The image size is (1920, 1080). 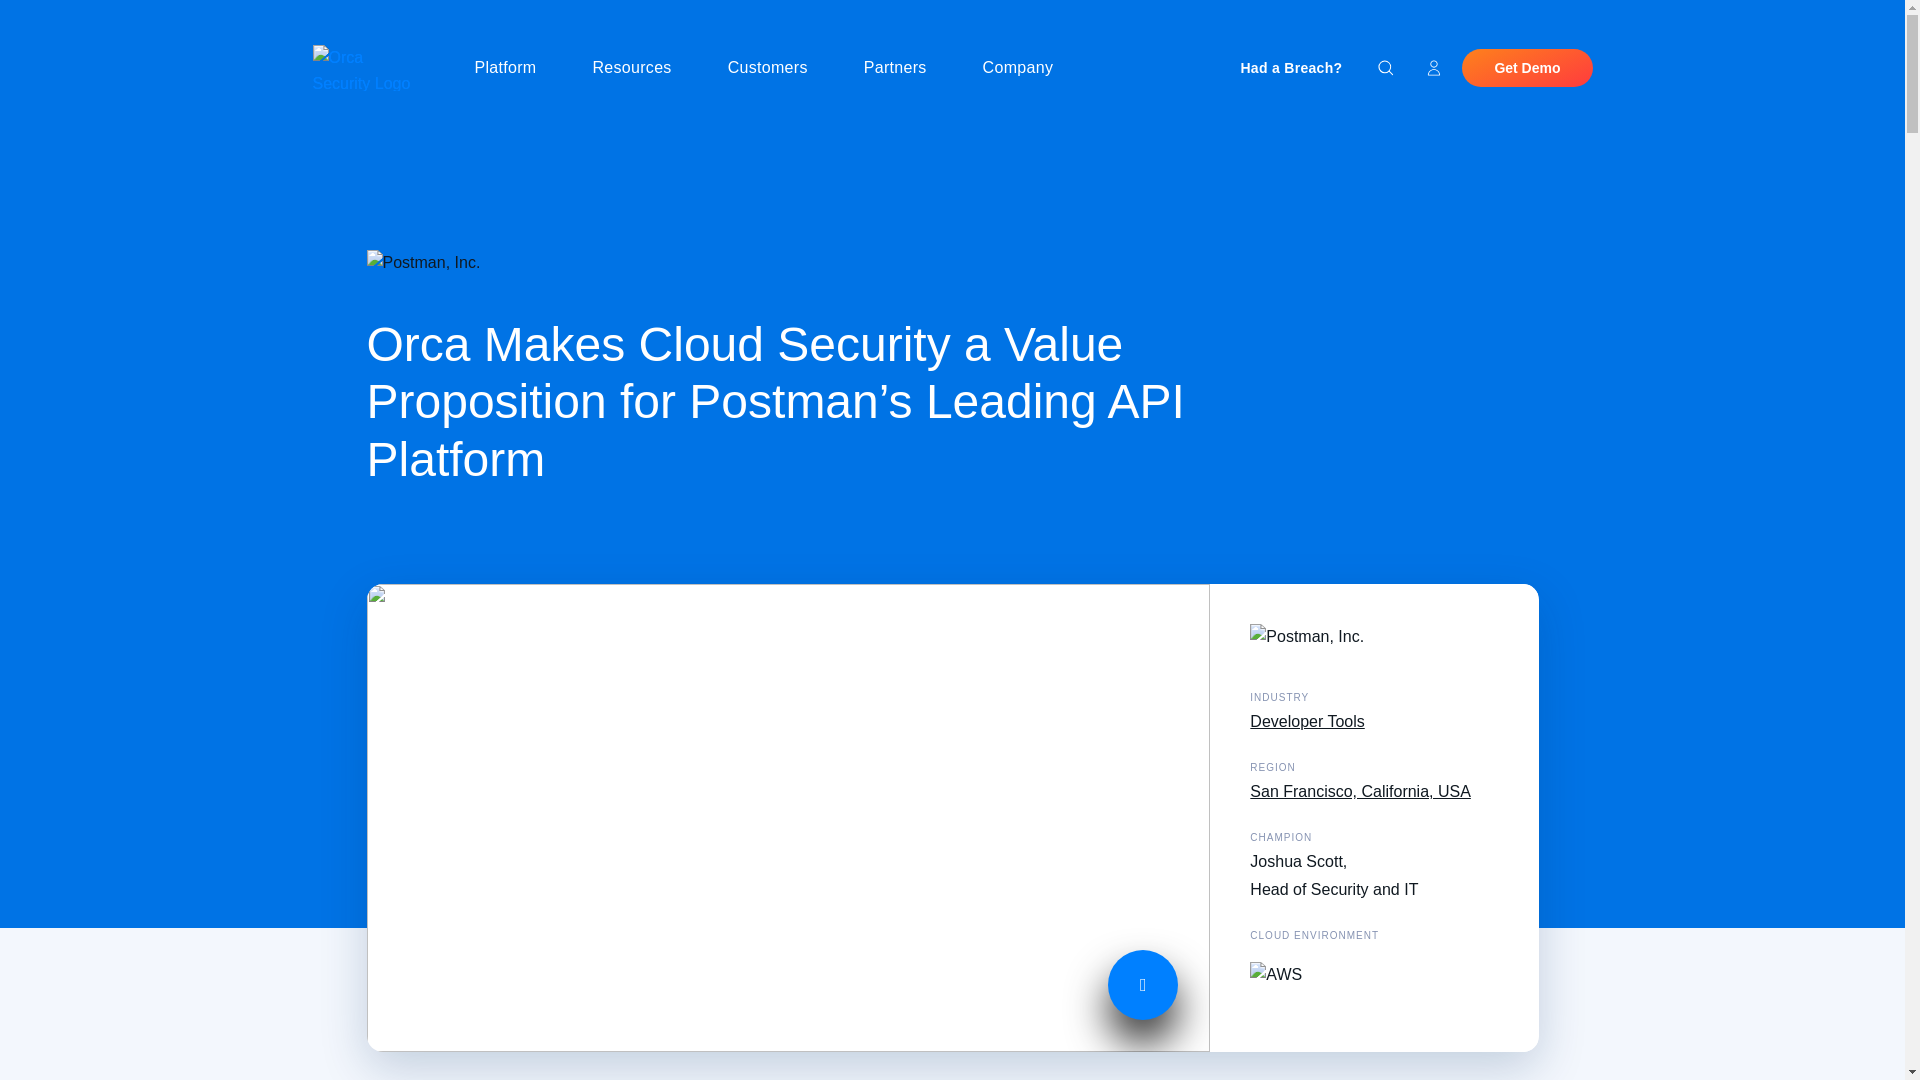 What do you see at coordinates (513, 68) in the screenshot?
I see `Platform` at bounding box center [513, 68].